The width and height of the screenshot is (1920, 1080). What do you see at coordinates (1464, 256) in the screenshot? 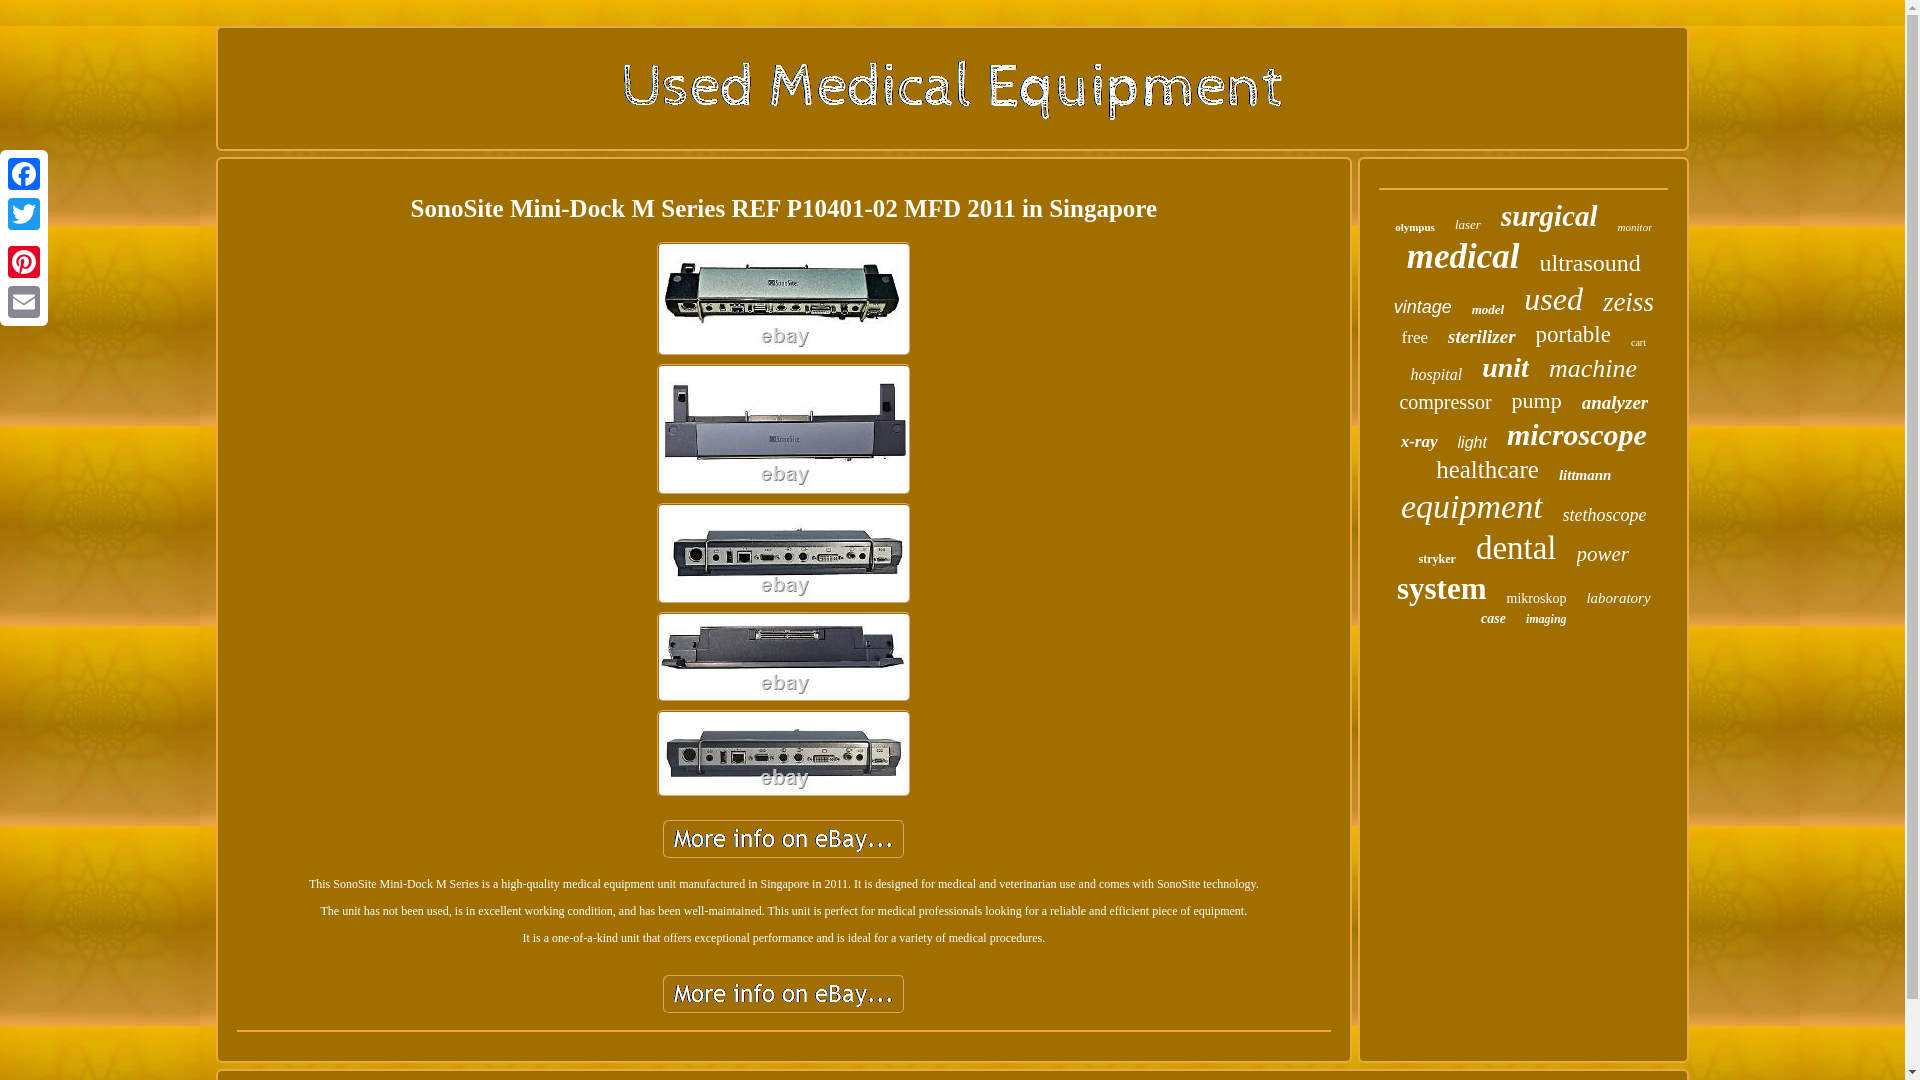
I see `medical` at bounding box center [1464, 256].